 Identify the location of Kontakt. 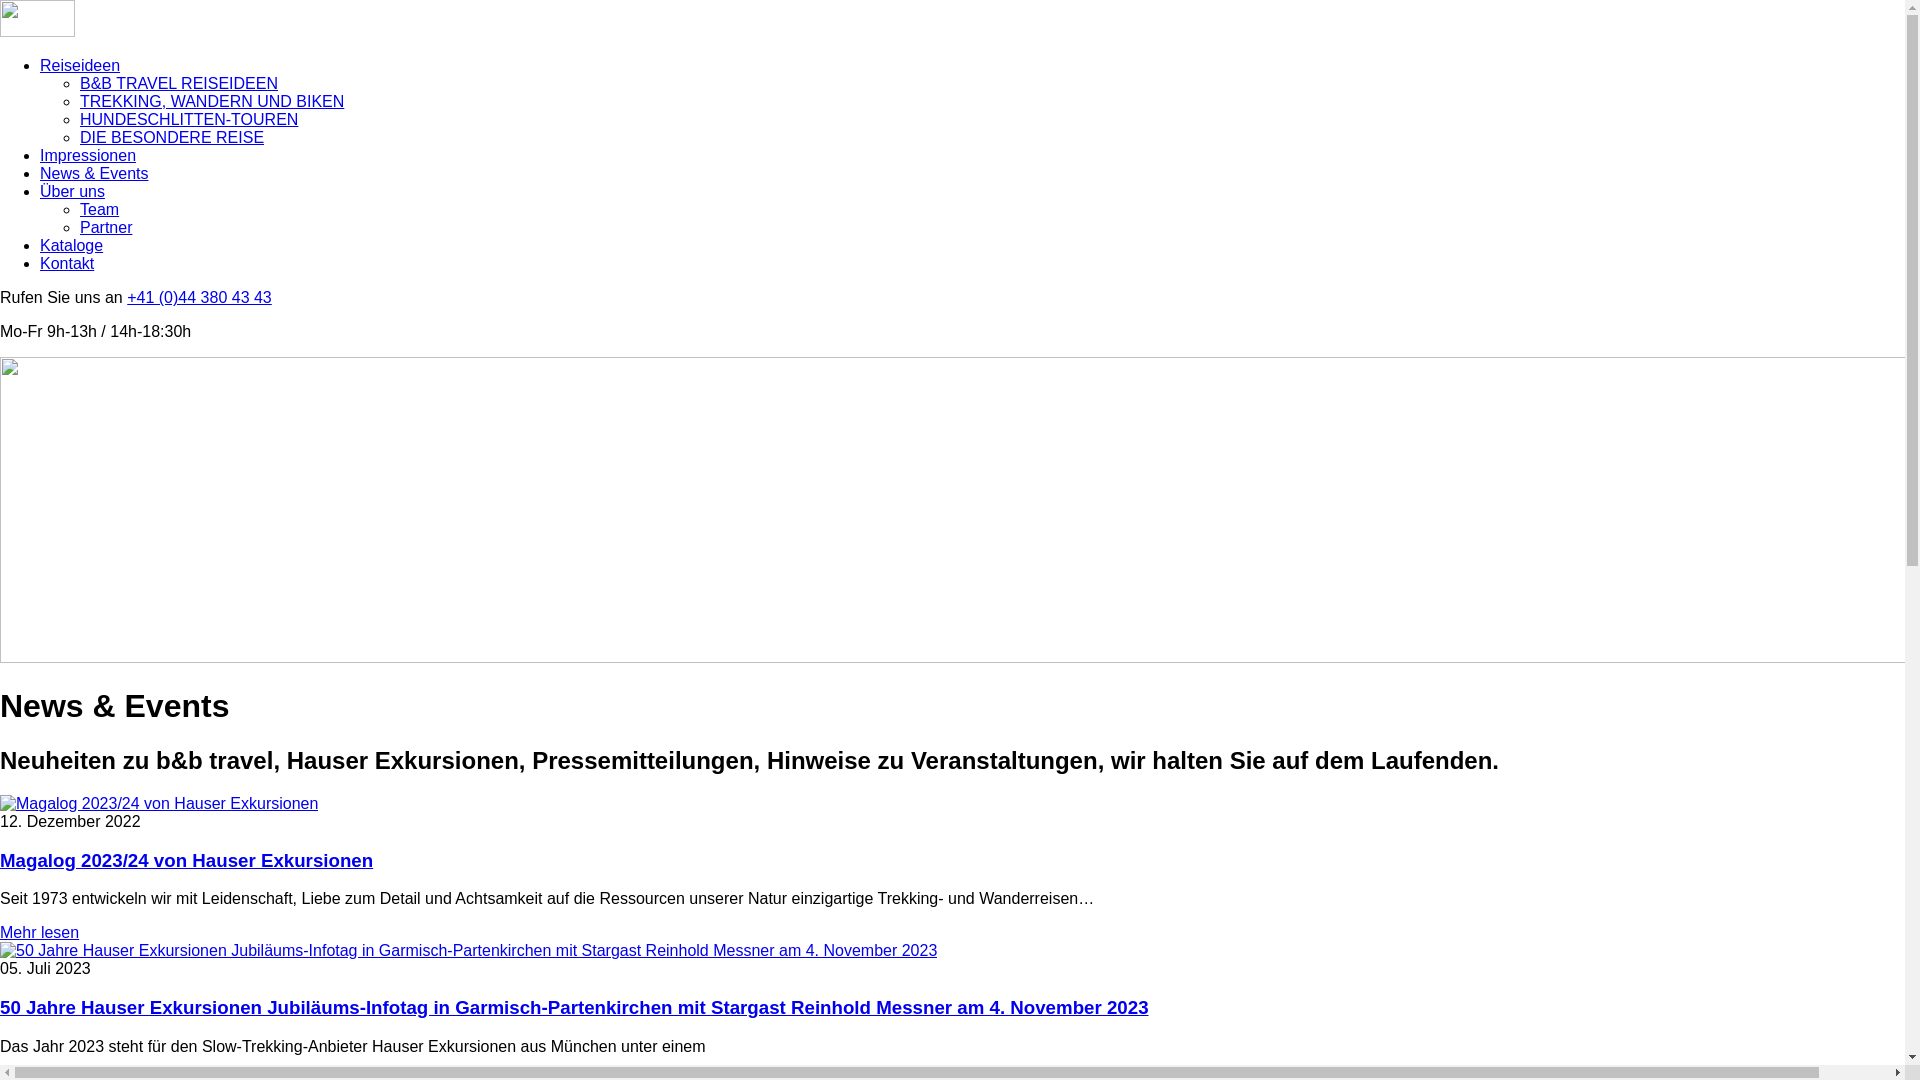
(67, 264).